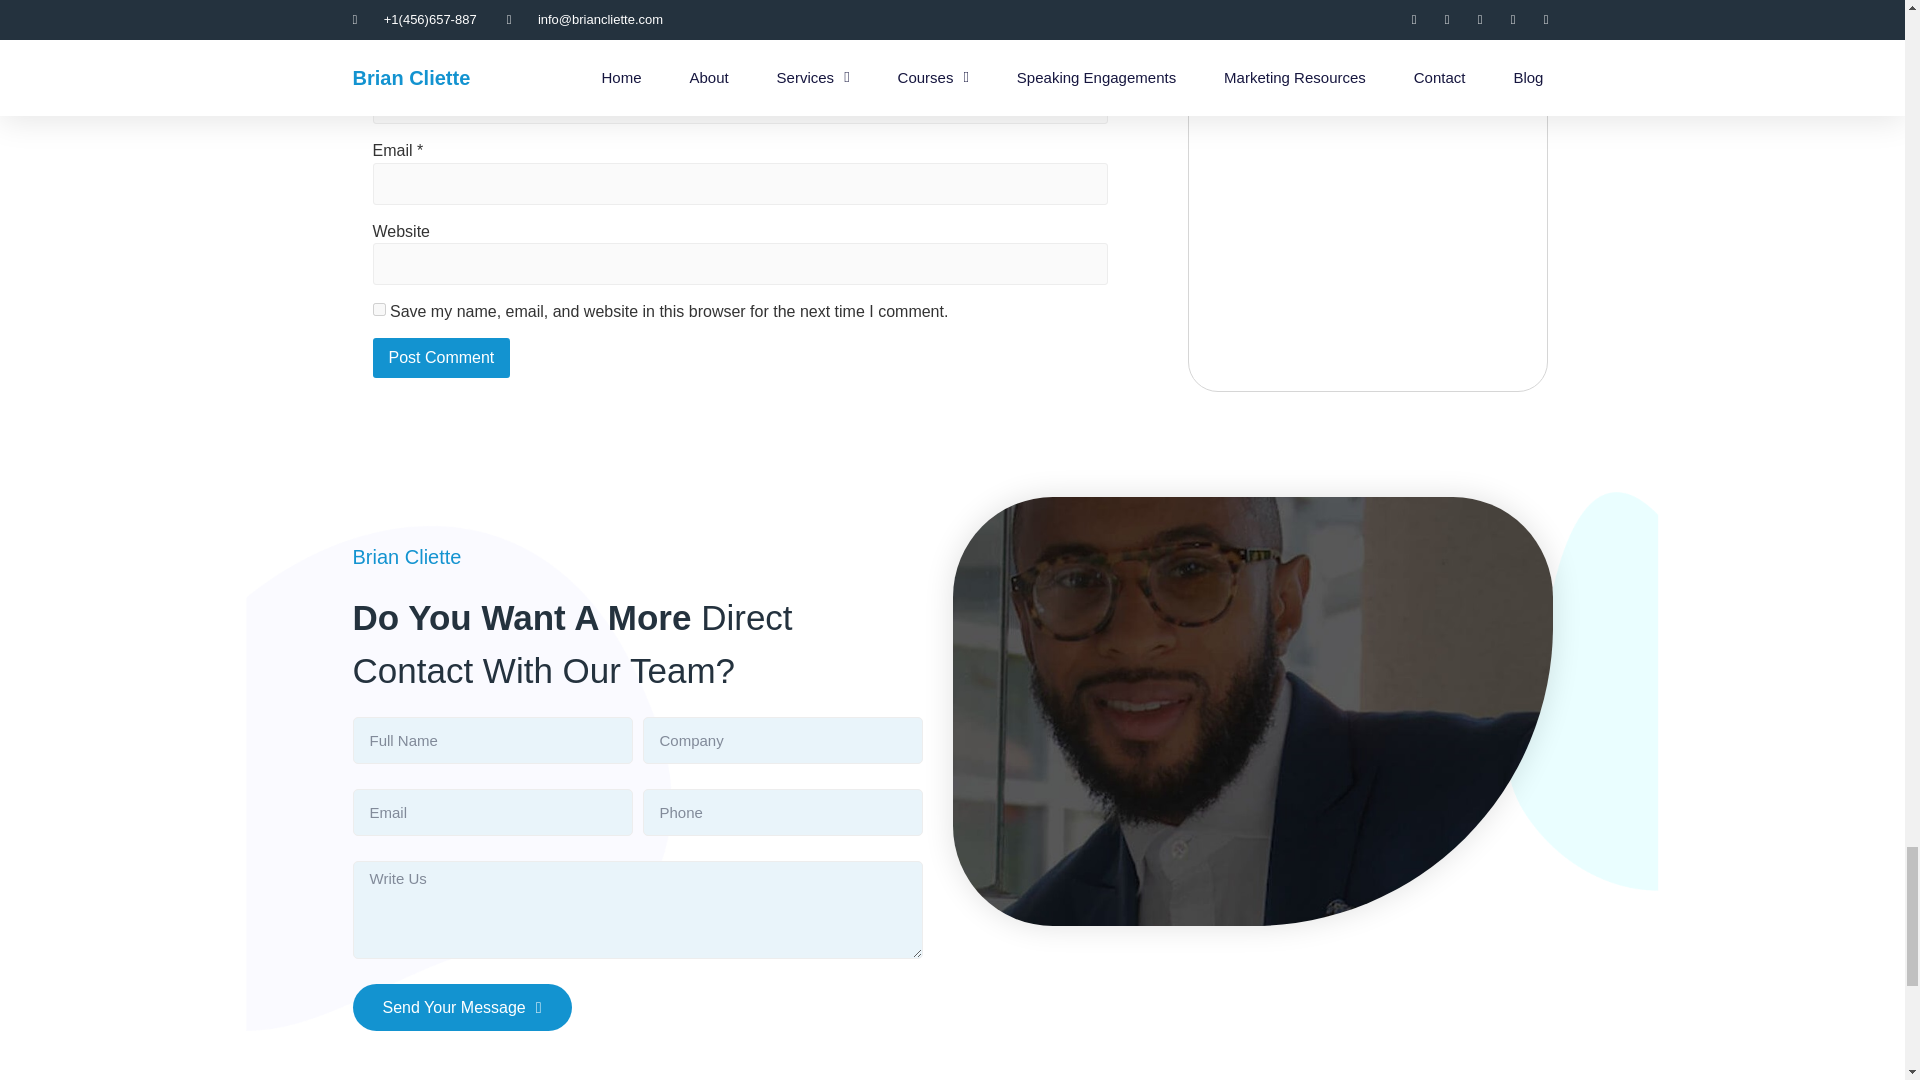 The height and width of the screenshot is (1080, 1920). I want to click on yes, so click(378, 310).